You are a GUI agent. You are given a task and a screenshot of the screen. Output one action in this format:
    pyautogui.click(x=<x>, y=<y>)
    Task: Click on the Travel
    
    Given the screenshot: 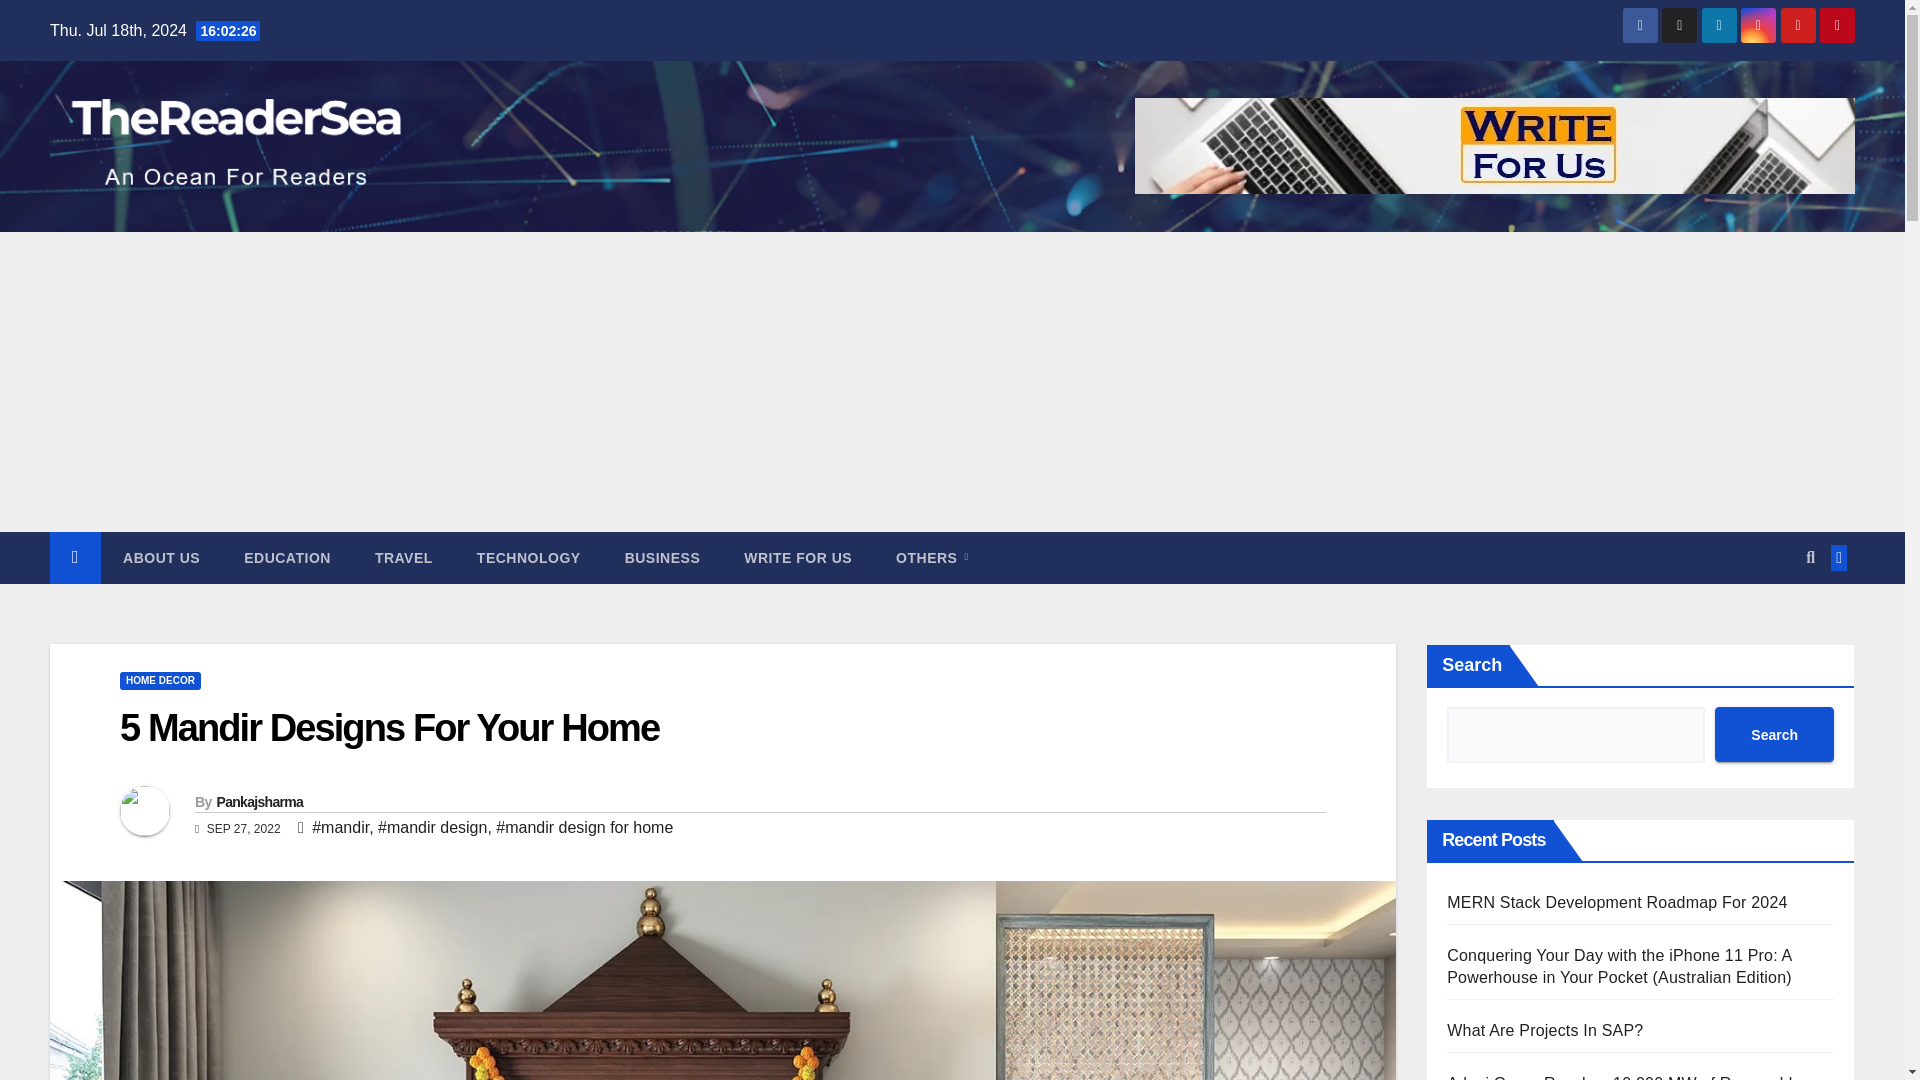 What is the action you would take?
    pyautogui.click(x=404, y=558)
    